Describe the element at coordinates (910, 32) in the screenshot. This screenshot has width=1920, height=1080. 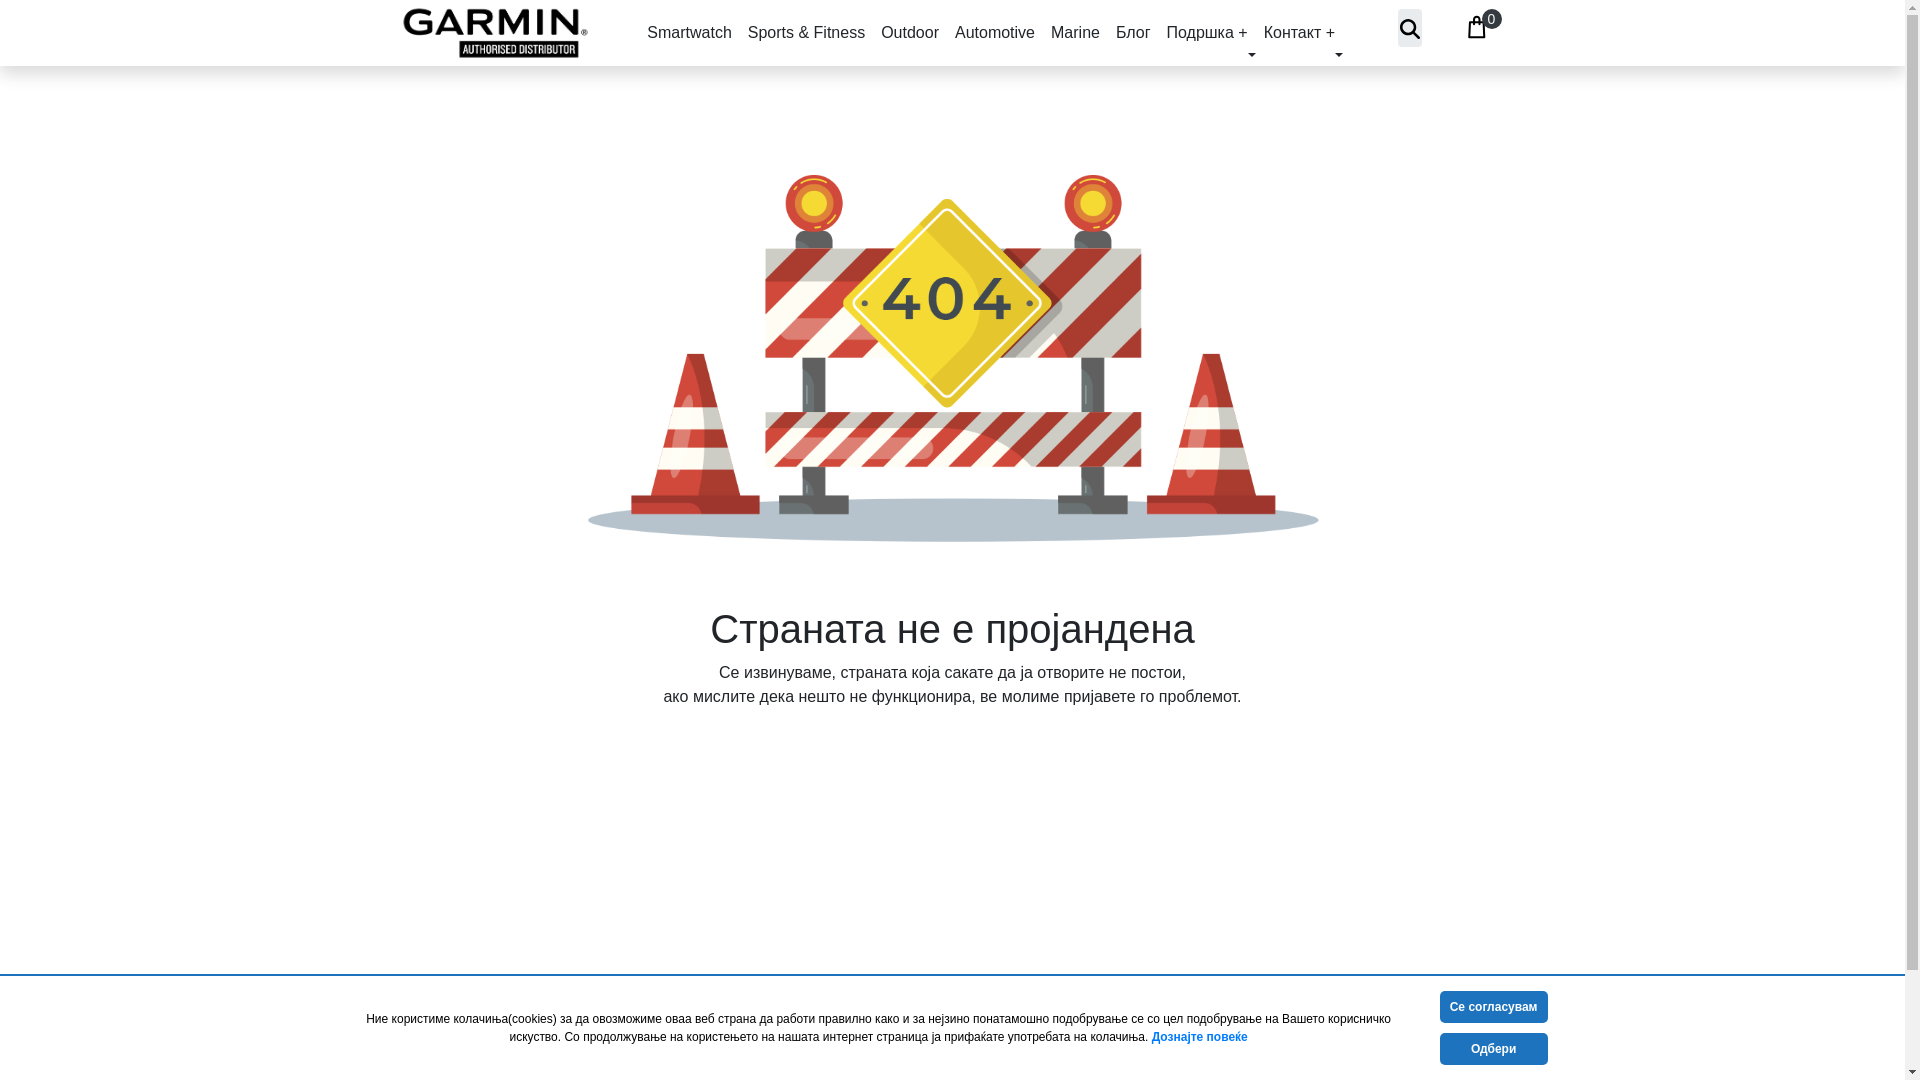
I see `Outdoor` at that location.